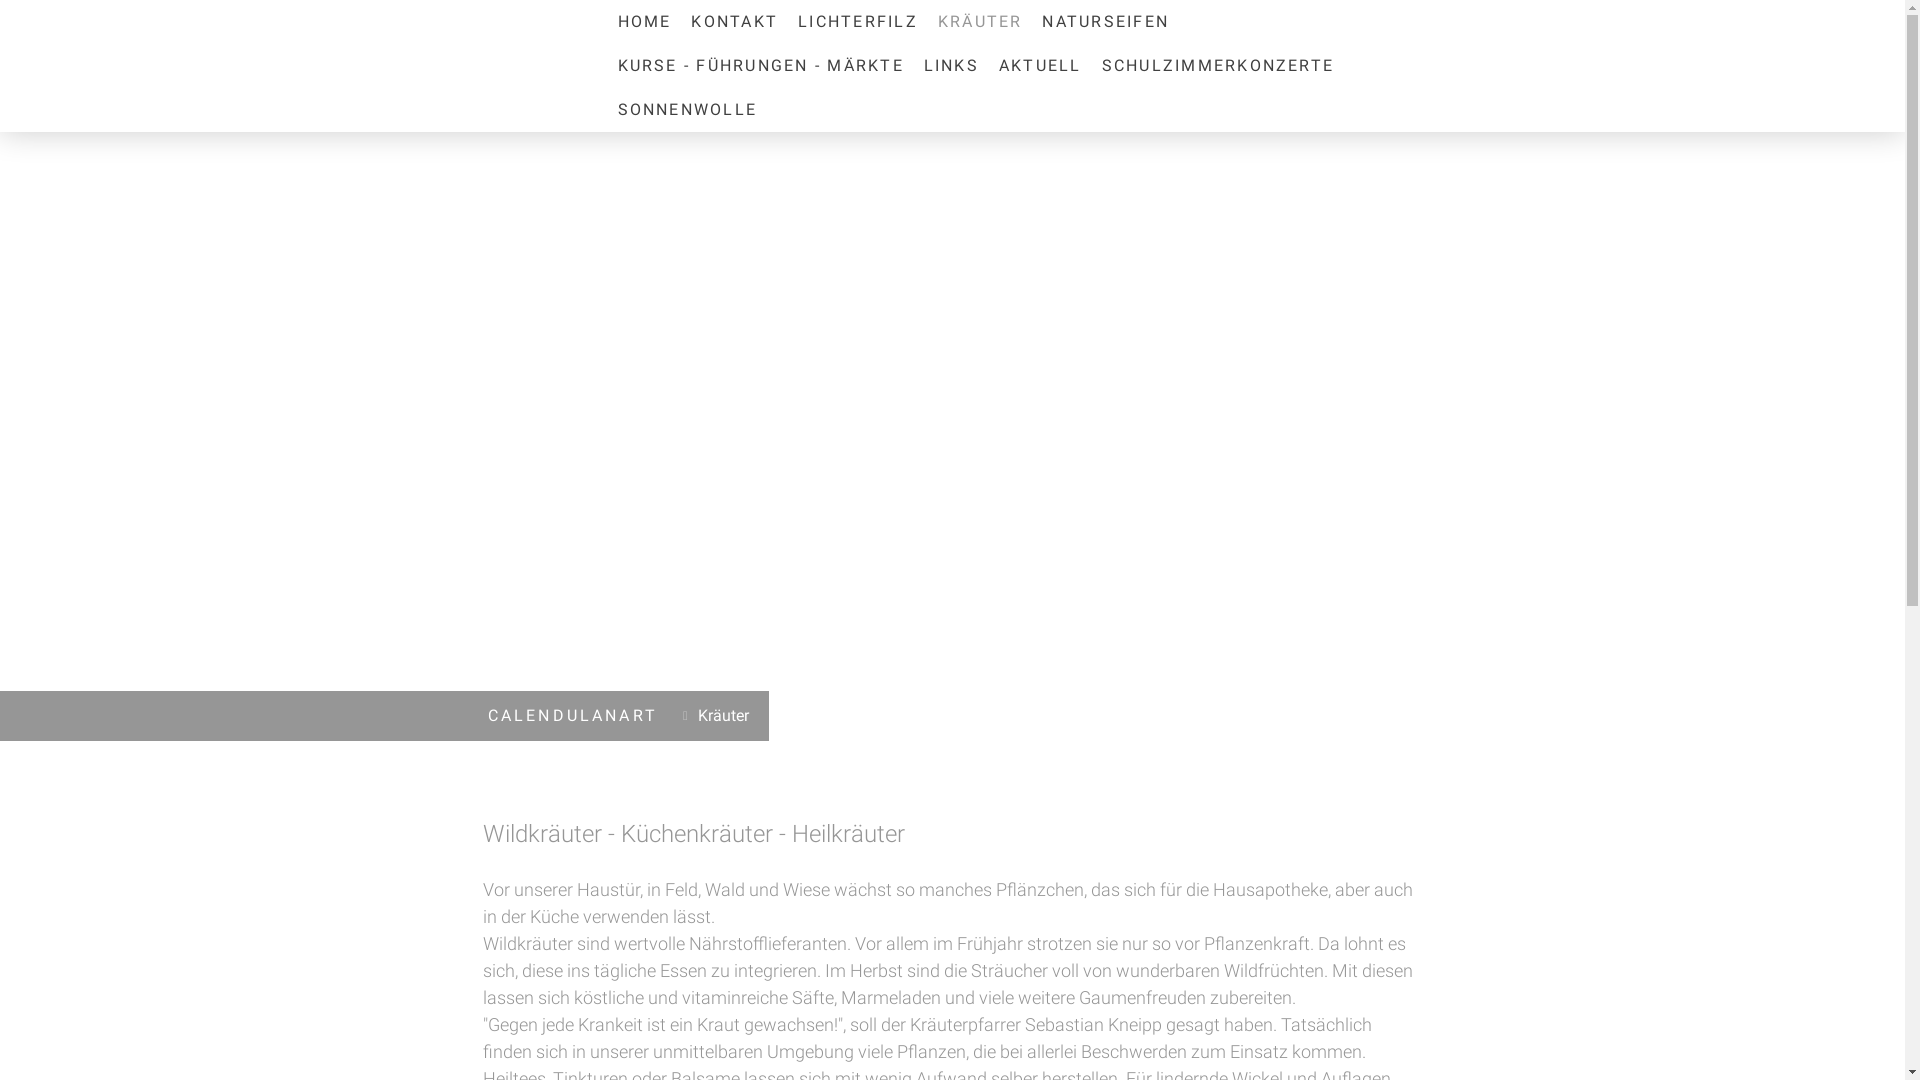 The image size is (1920, 1080). What do you see at coordinates (734, 22) in the screenshot?
I see `KONTAKT` at bounding box center [734, 22].